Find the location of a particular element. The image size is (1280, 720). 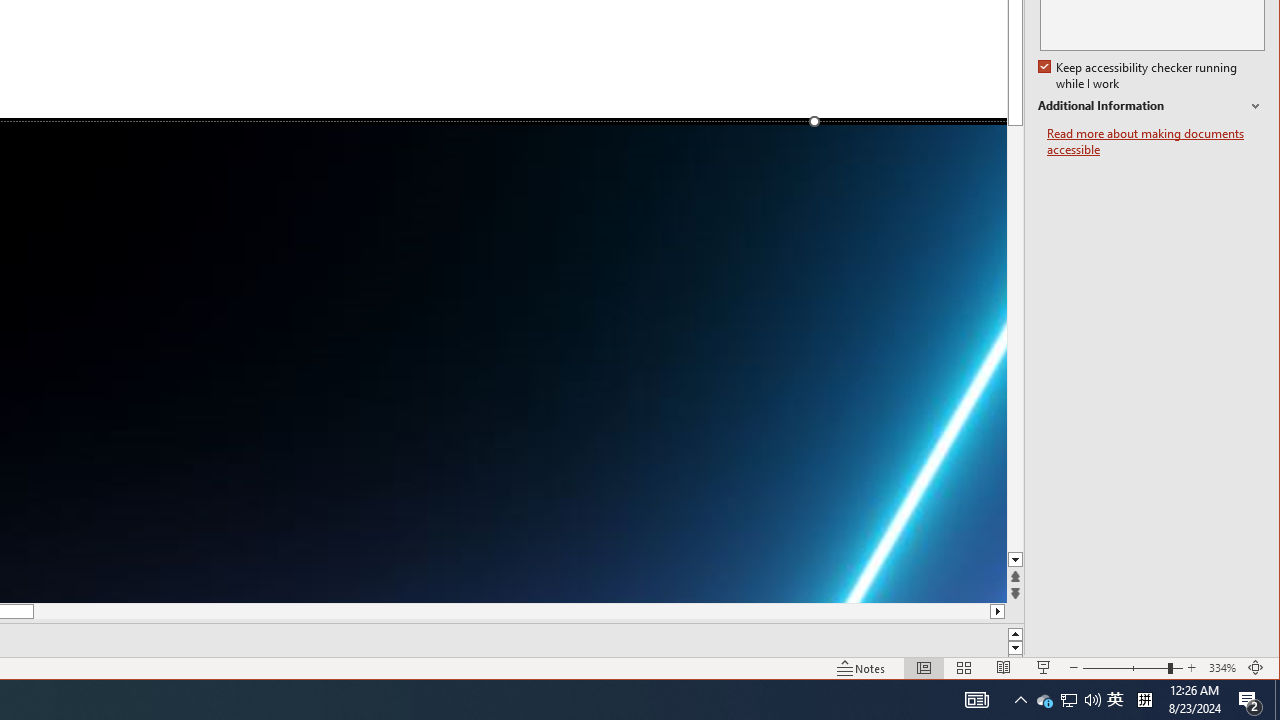

Keep accessibility checker running while I work is located at coordinates (1140, 76).